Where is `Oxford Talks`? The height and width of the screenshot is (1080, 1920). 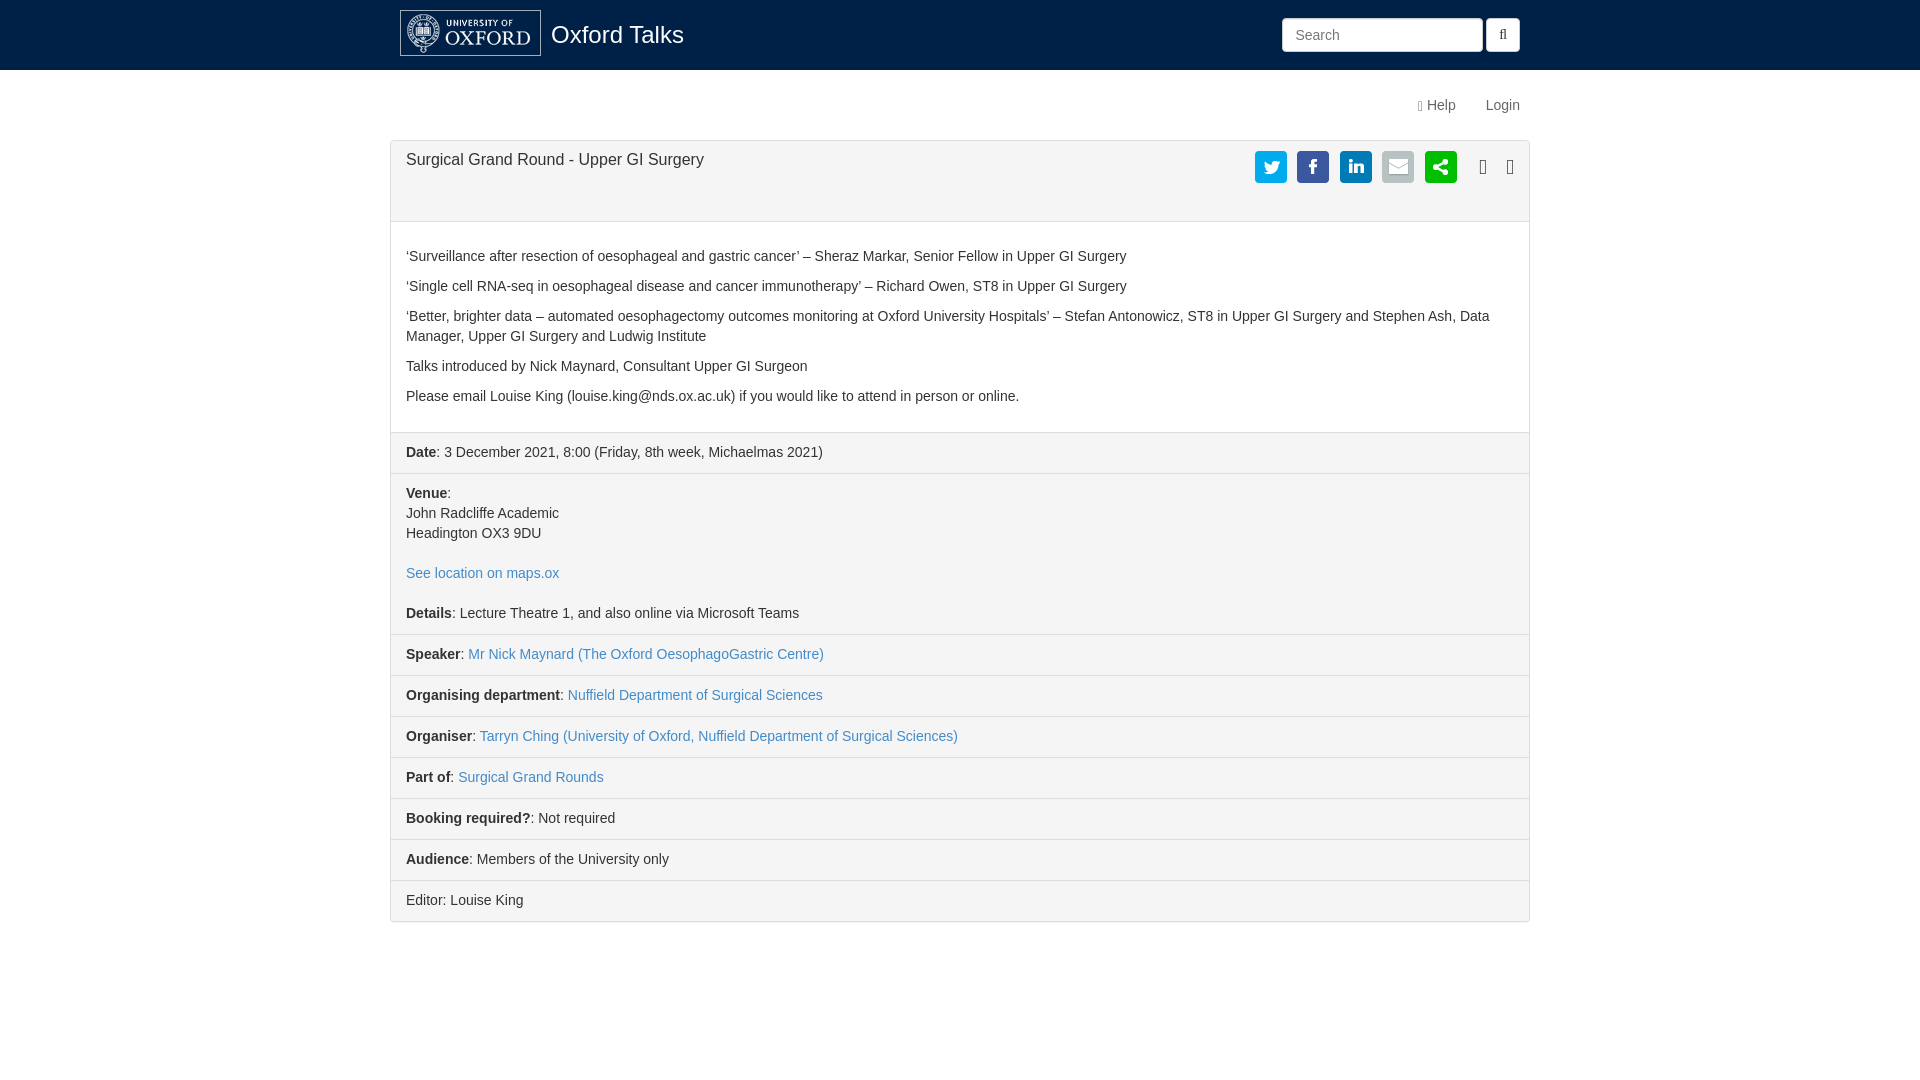 Oxford Talks is located at coordinates (616, 34).